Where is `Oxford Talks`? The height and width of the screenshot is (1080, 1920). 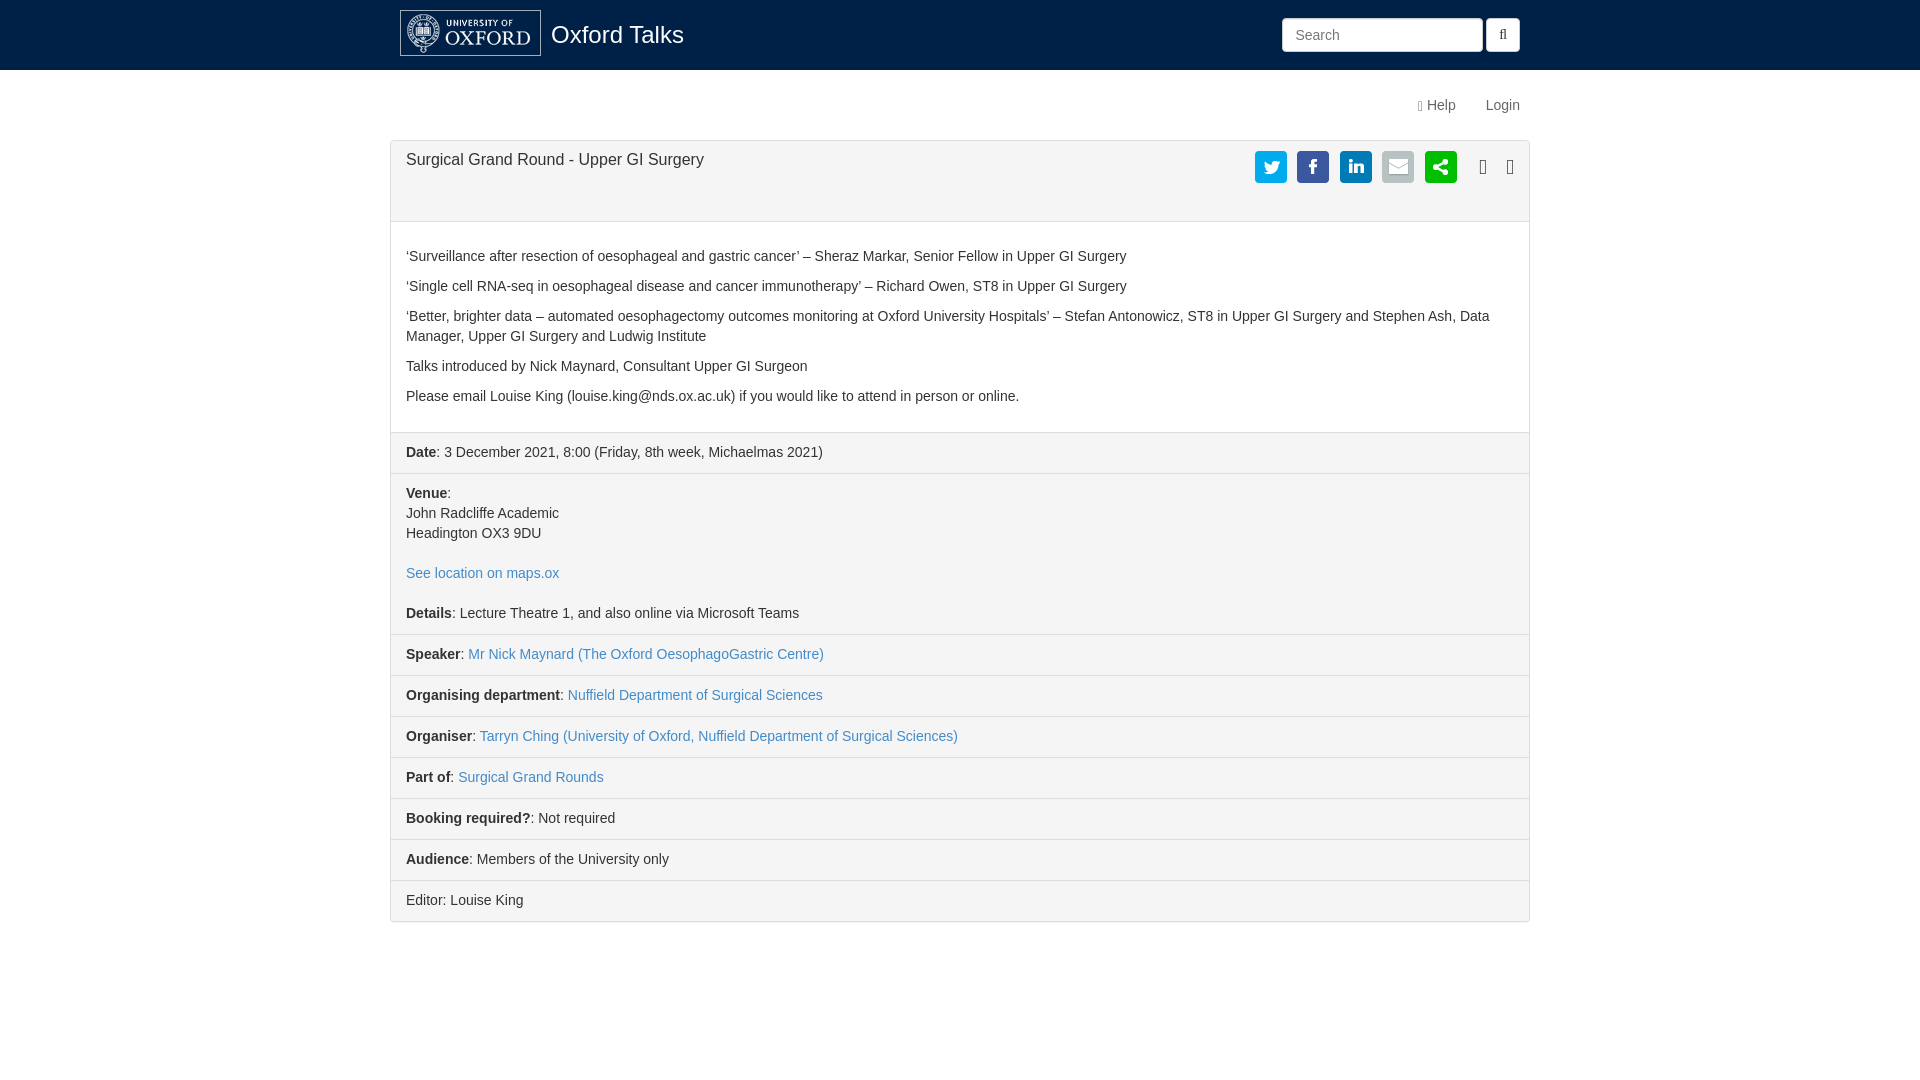 Oxford Talks is located at coordinates (616, 34).